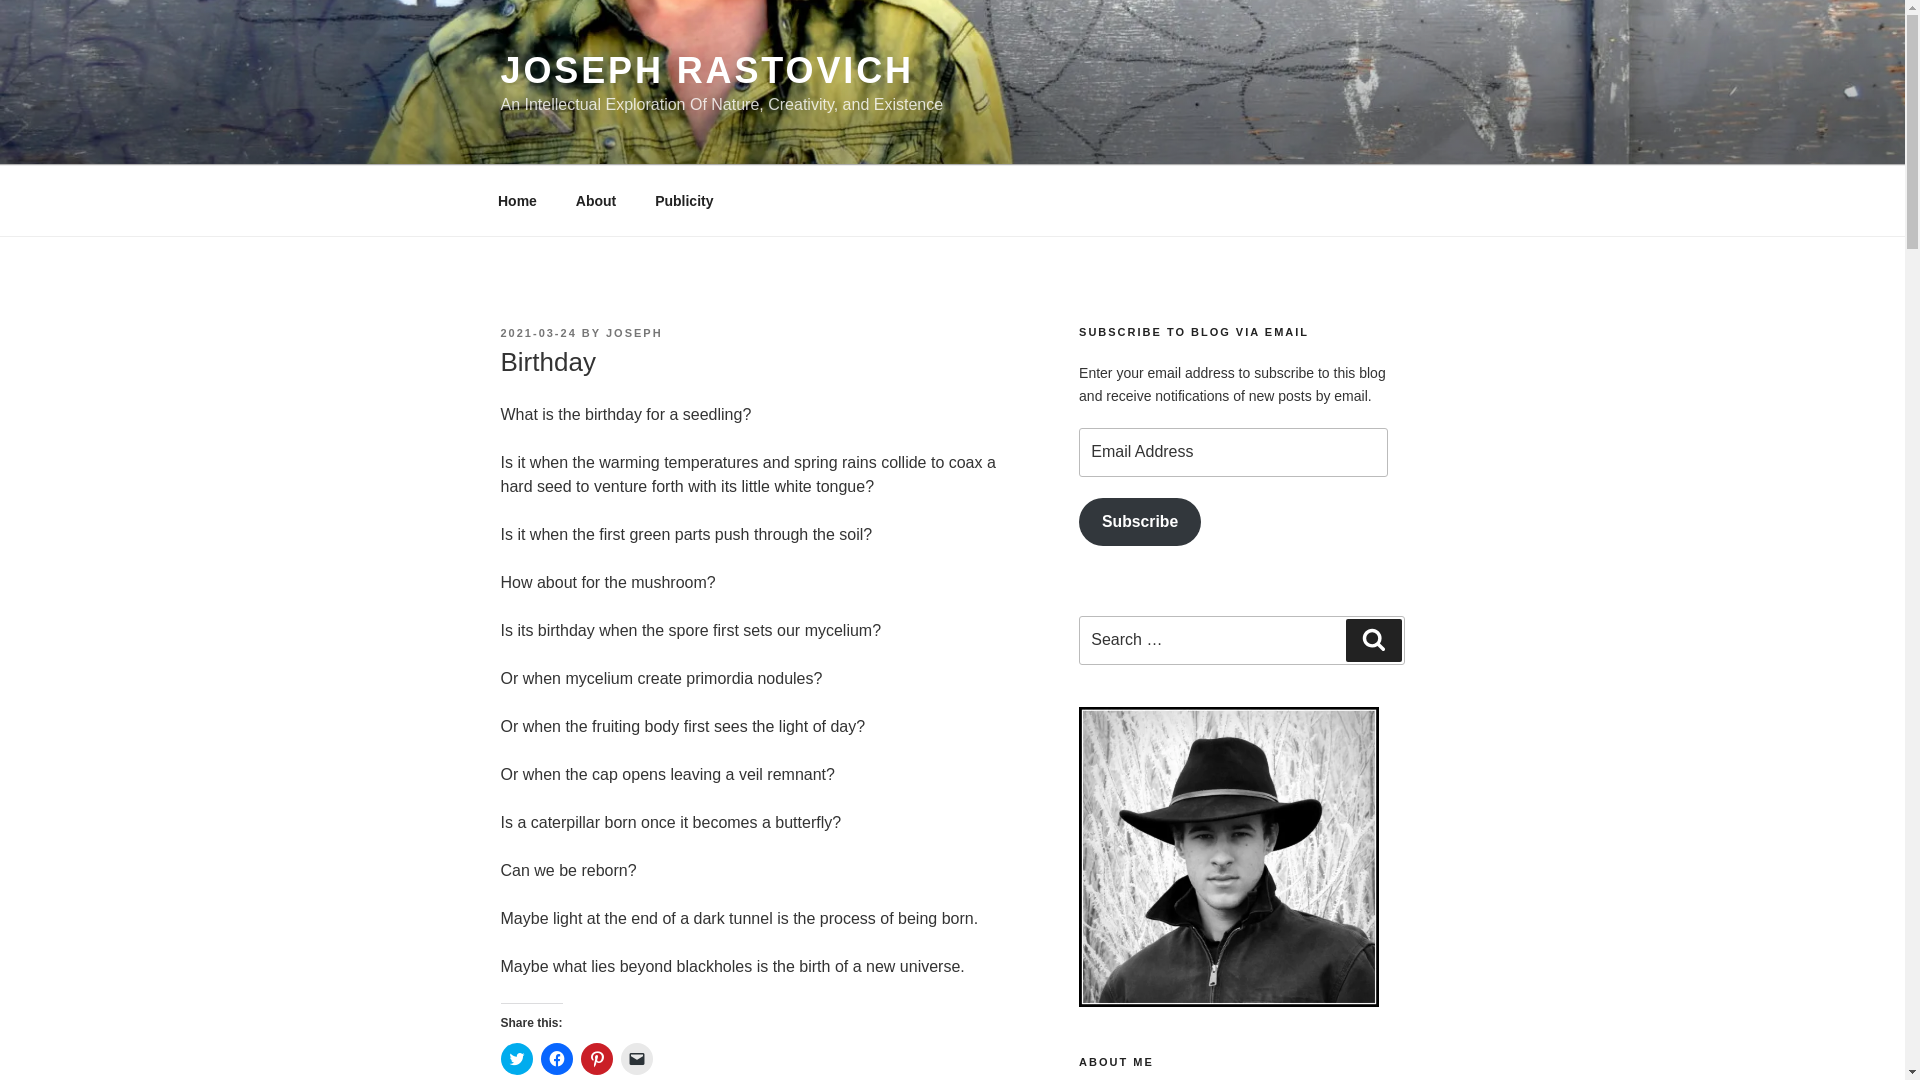  What do you see at coordinates (706, 70) in the screenshot?
I see `JOSEPH RASTOVICH` at bounding box center [706, 70].